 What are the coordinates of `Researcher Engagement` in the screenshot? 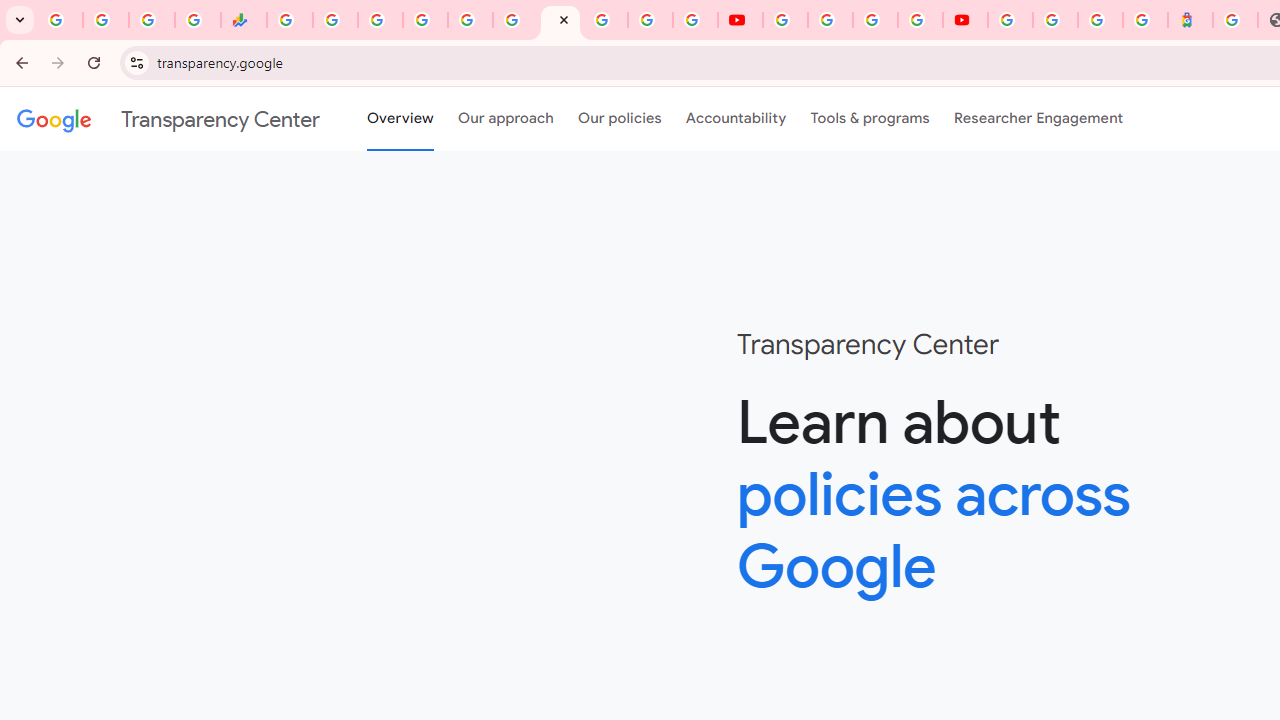 It's located at (1038, 119).